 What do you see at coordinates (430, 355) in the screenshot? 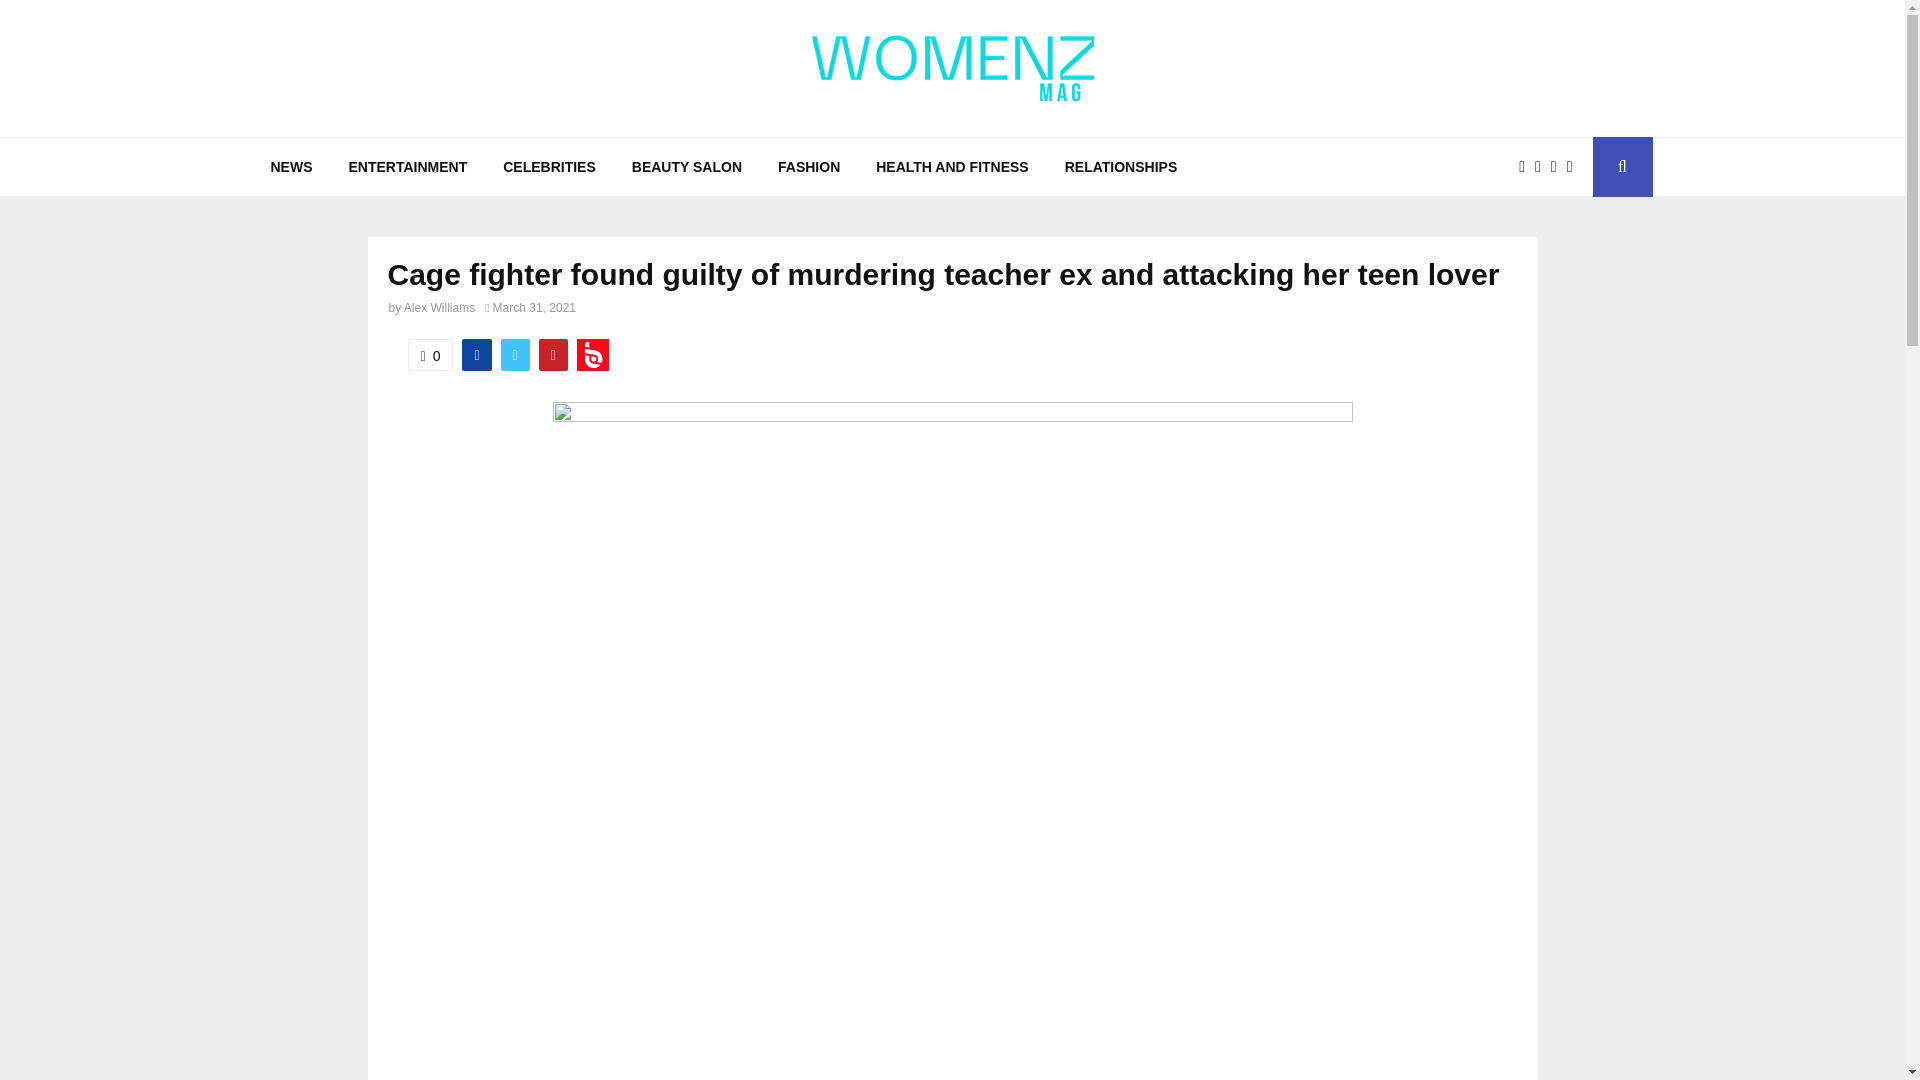
I see `0` at bounding box center [430, 355].